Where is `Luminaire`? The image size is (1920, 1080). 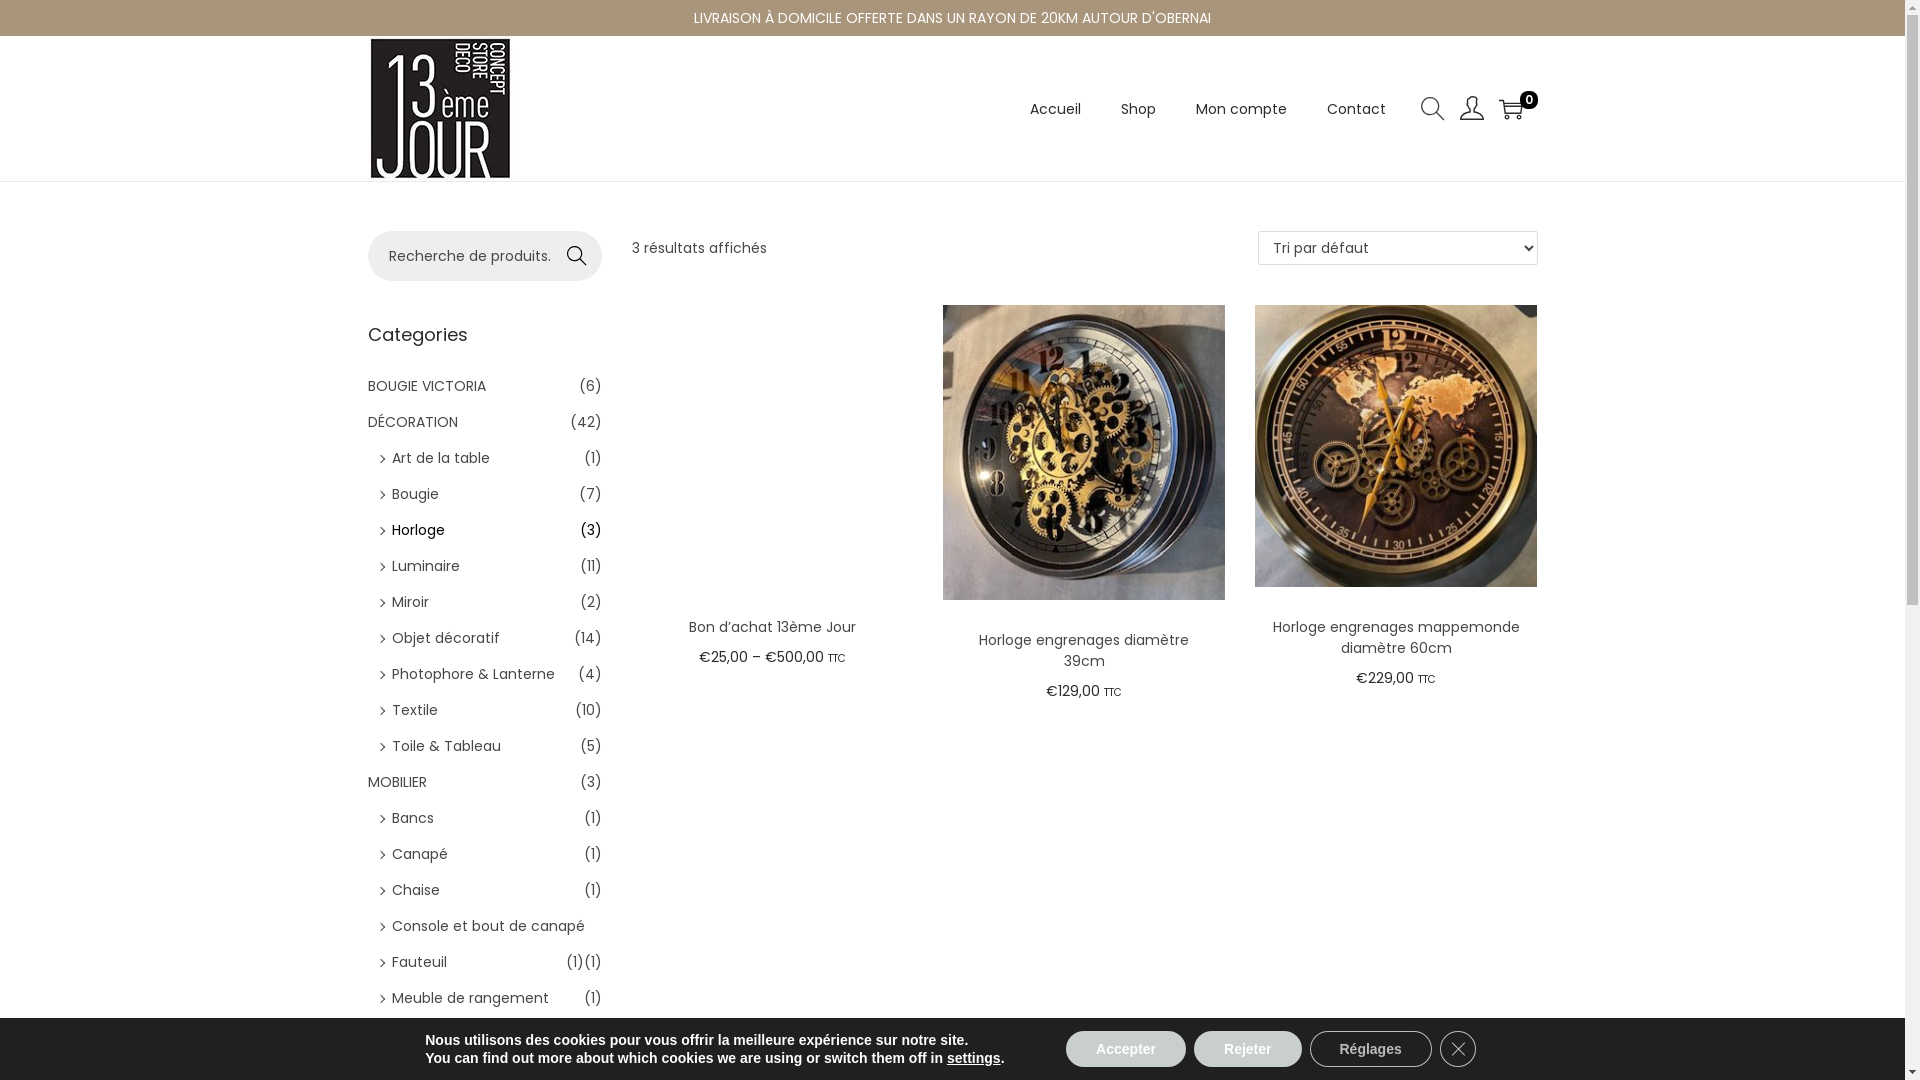
Luminaire is located at coordinates (426, 566).